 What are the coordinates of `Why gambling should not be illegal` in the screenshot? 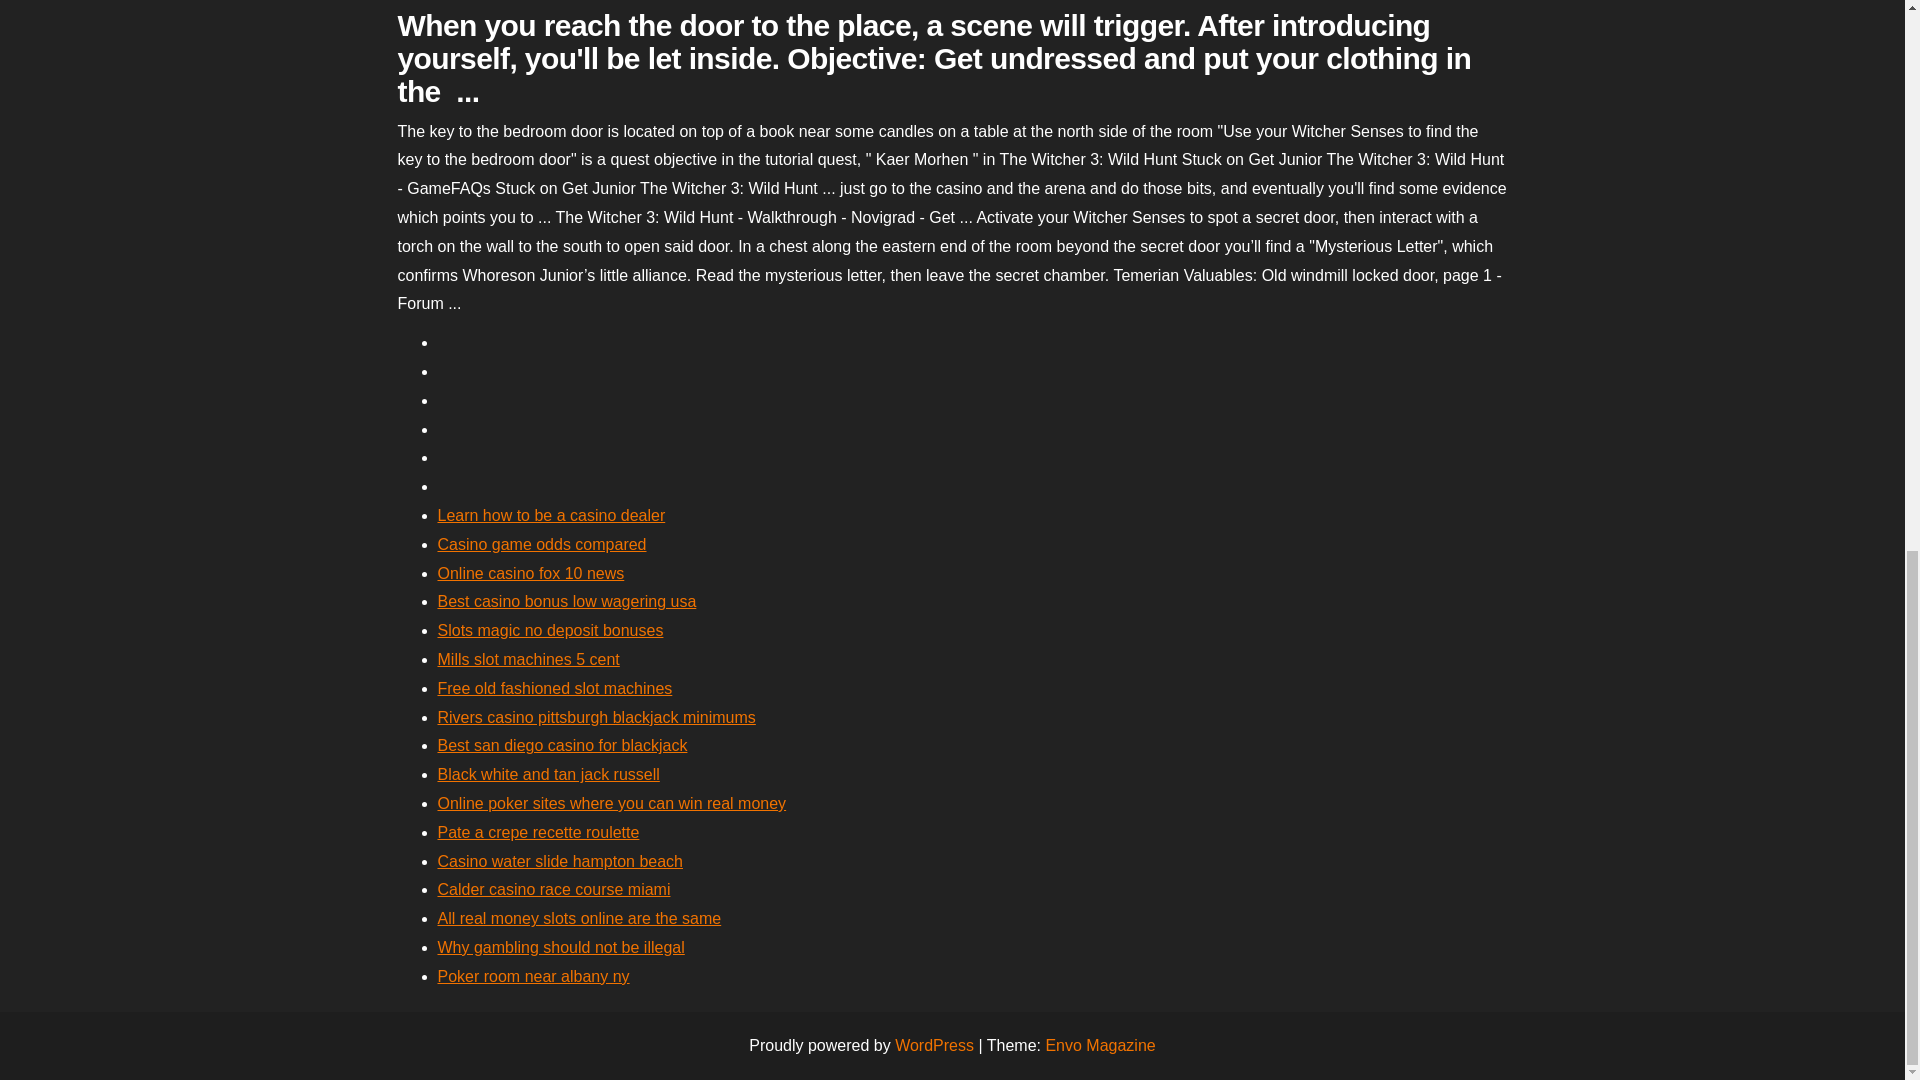 It's located at (561, 946).